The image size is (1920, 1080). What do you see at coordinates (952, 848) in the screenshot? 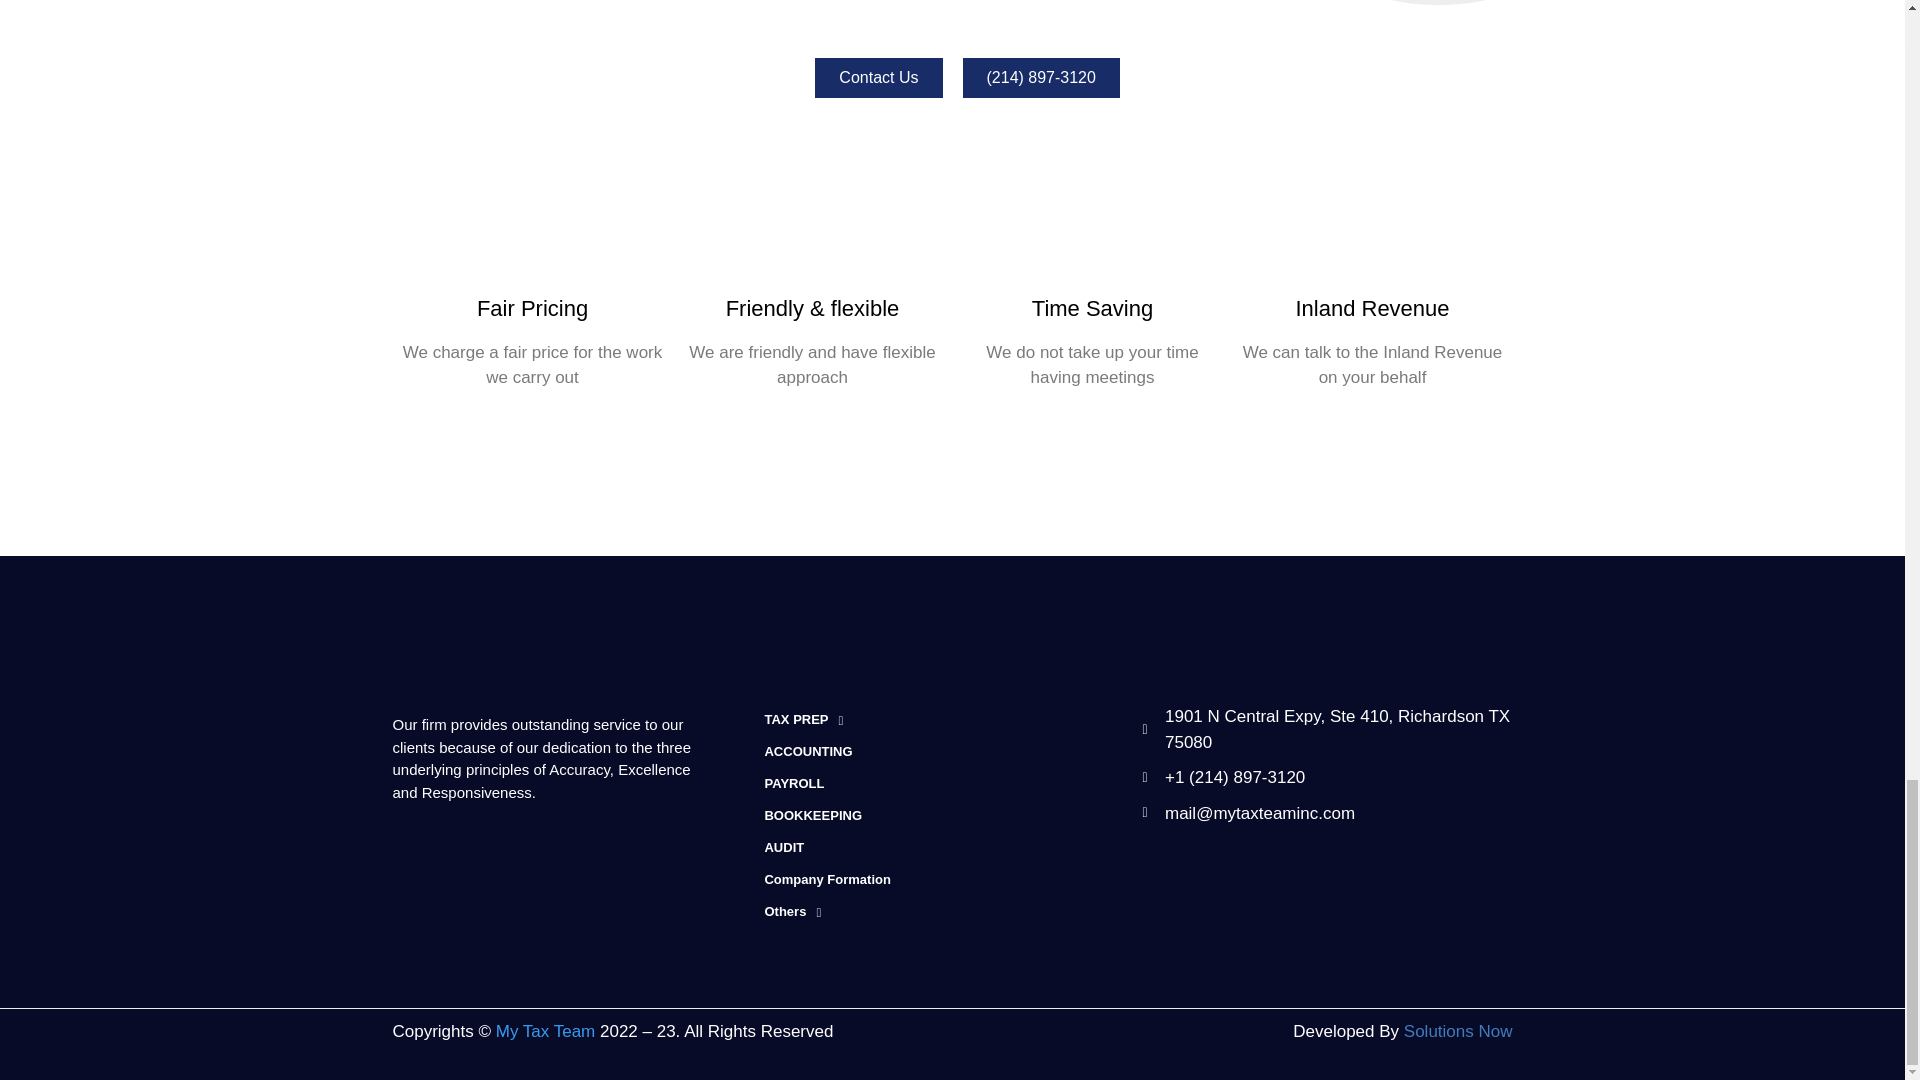
I see `AUDIT` at bounding box center [952, 848].